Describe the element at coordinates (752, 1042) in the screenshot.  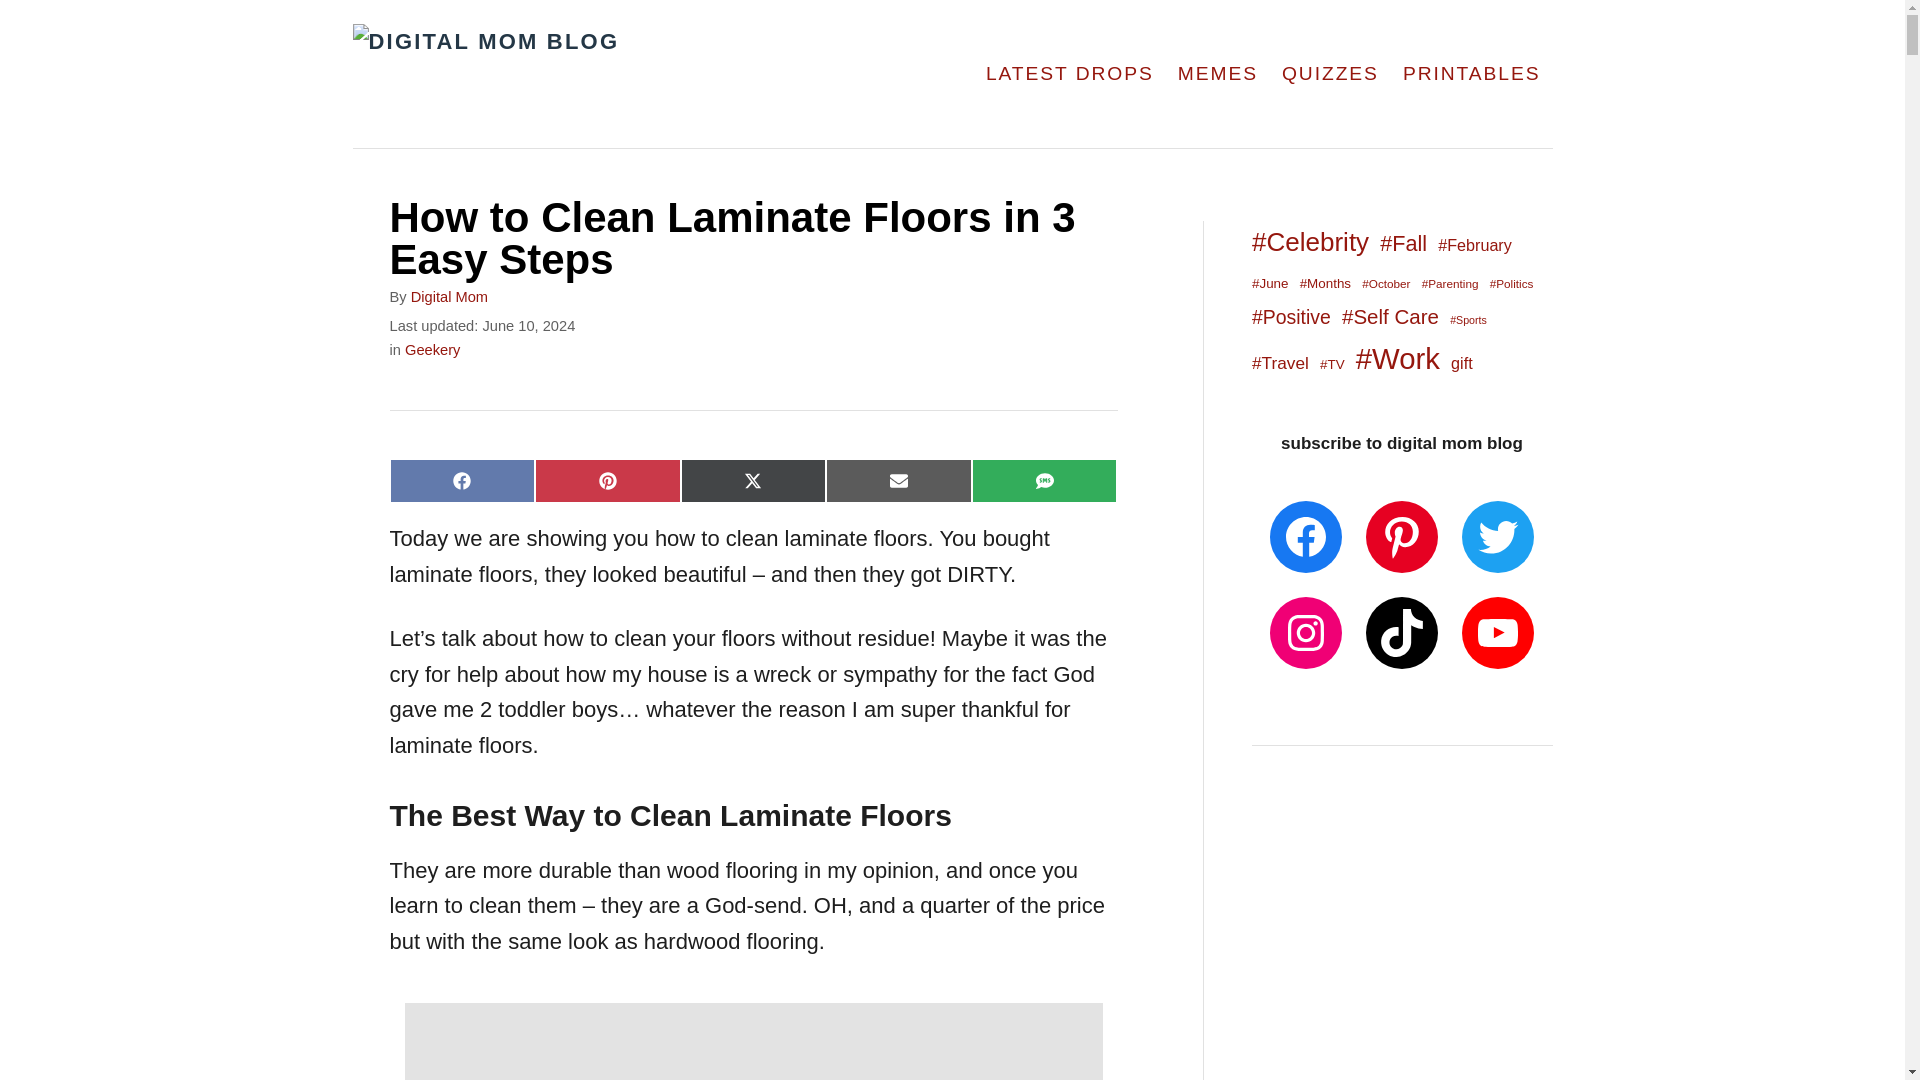
I see `how to clean laminate floors 1` at that location.